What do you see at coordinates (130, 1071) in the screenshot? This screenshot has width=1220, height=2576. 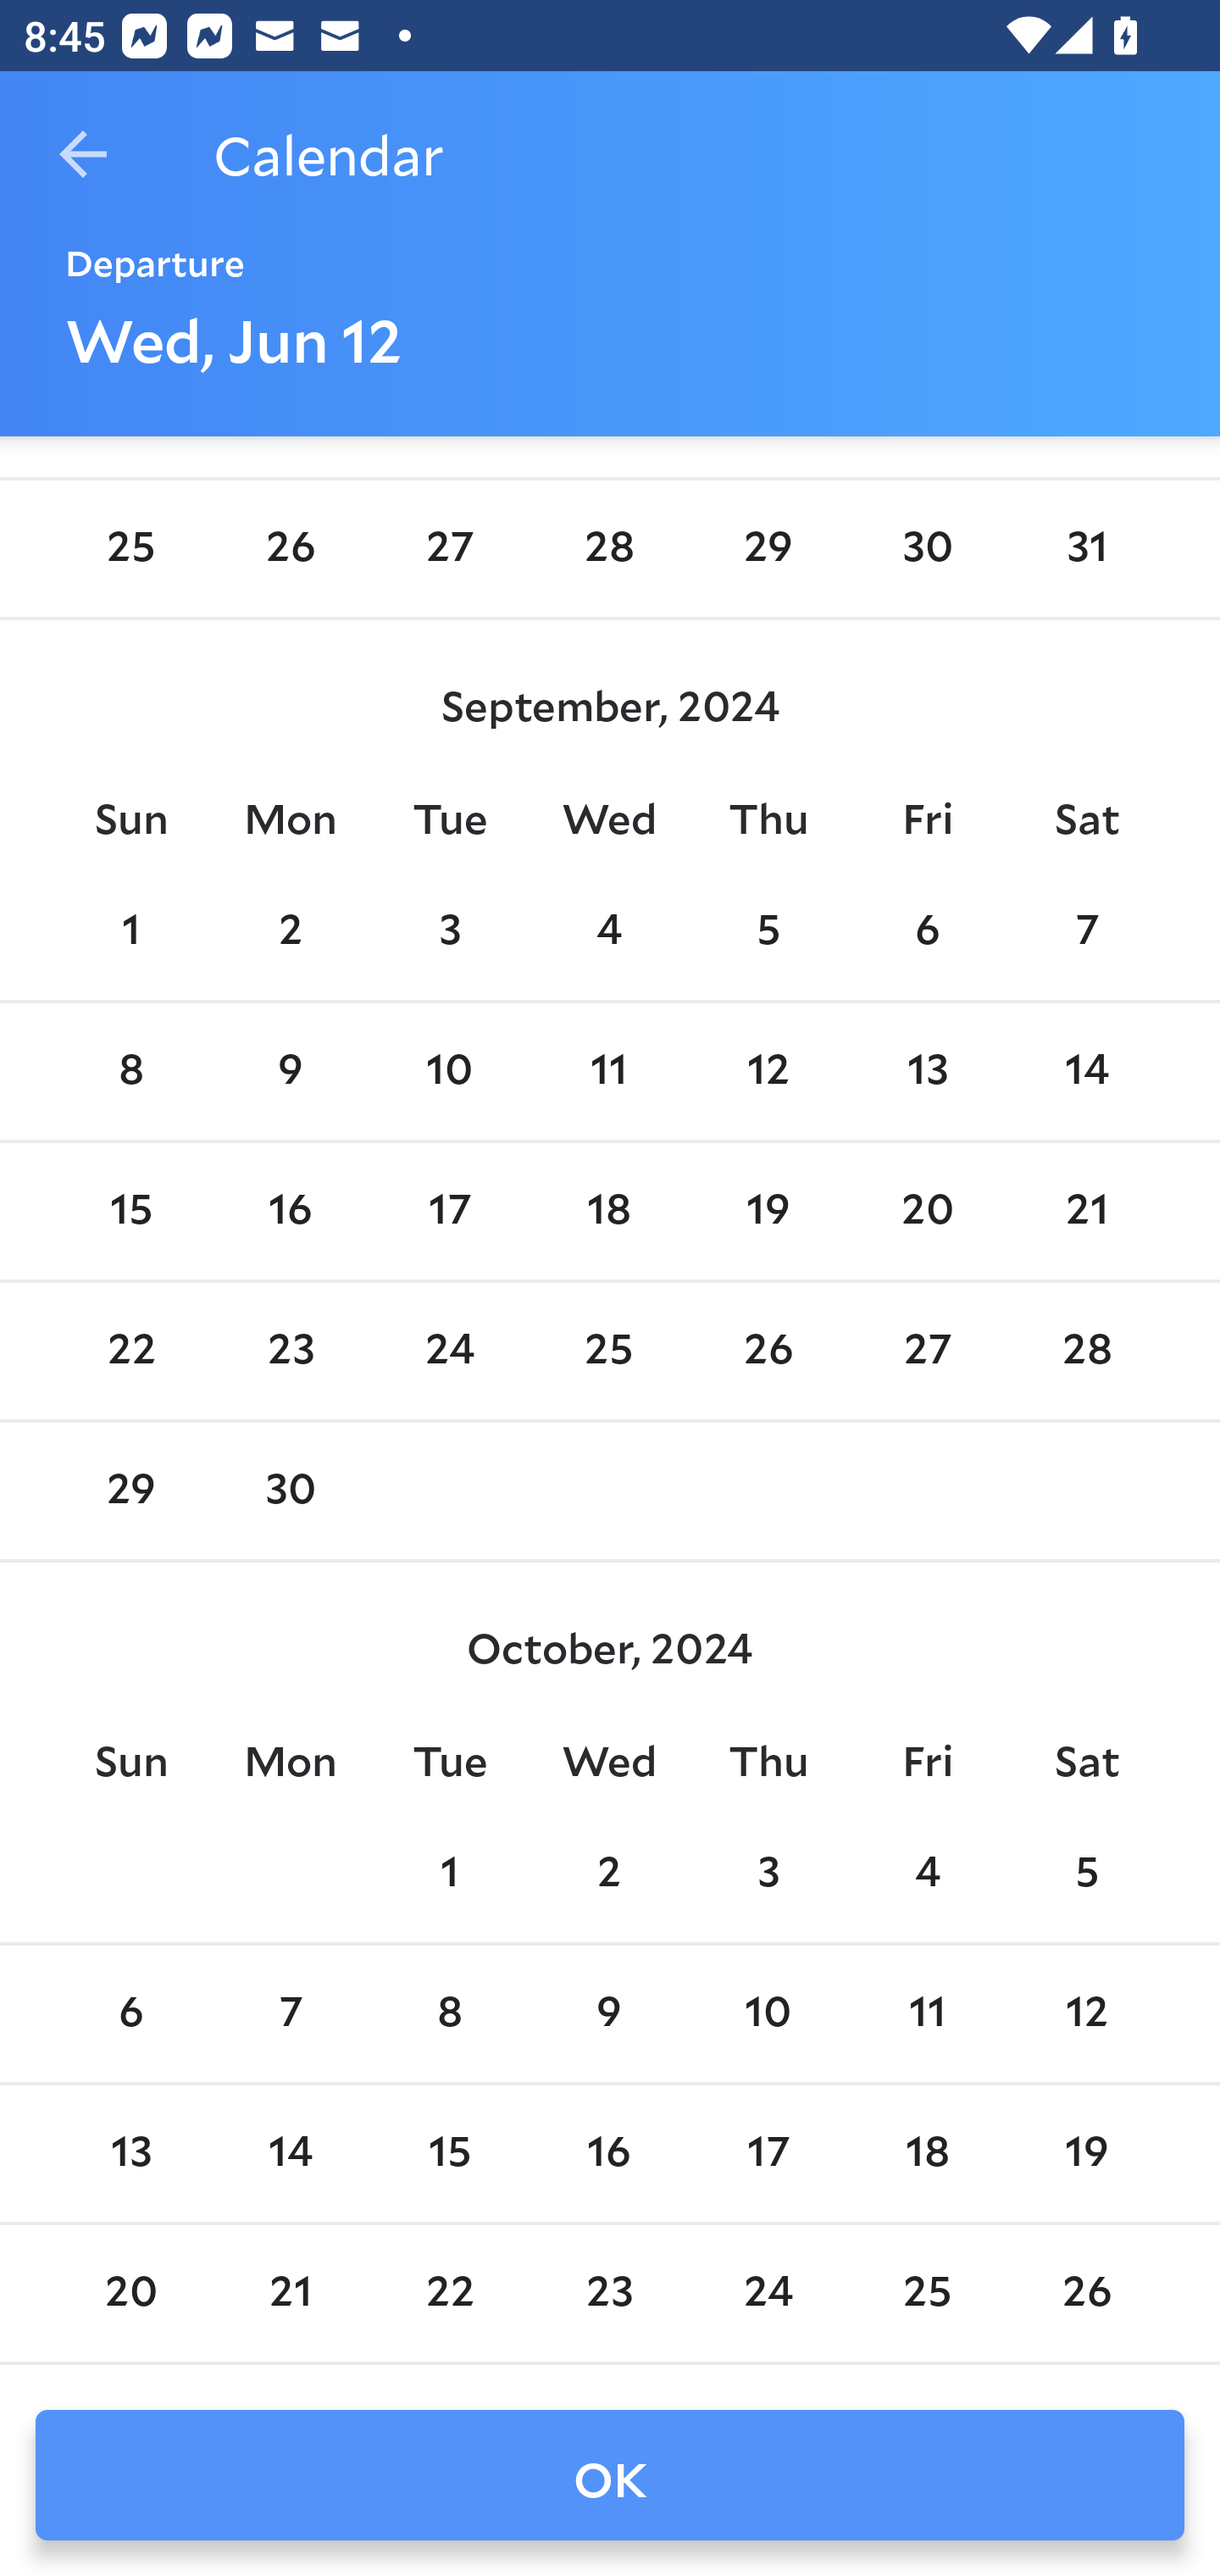 I see `8` at bounding box center [130, 1071].